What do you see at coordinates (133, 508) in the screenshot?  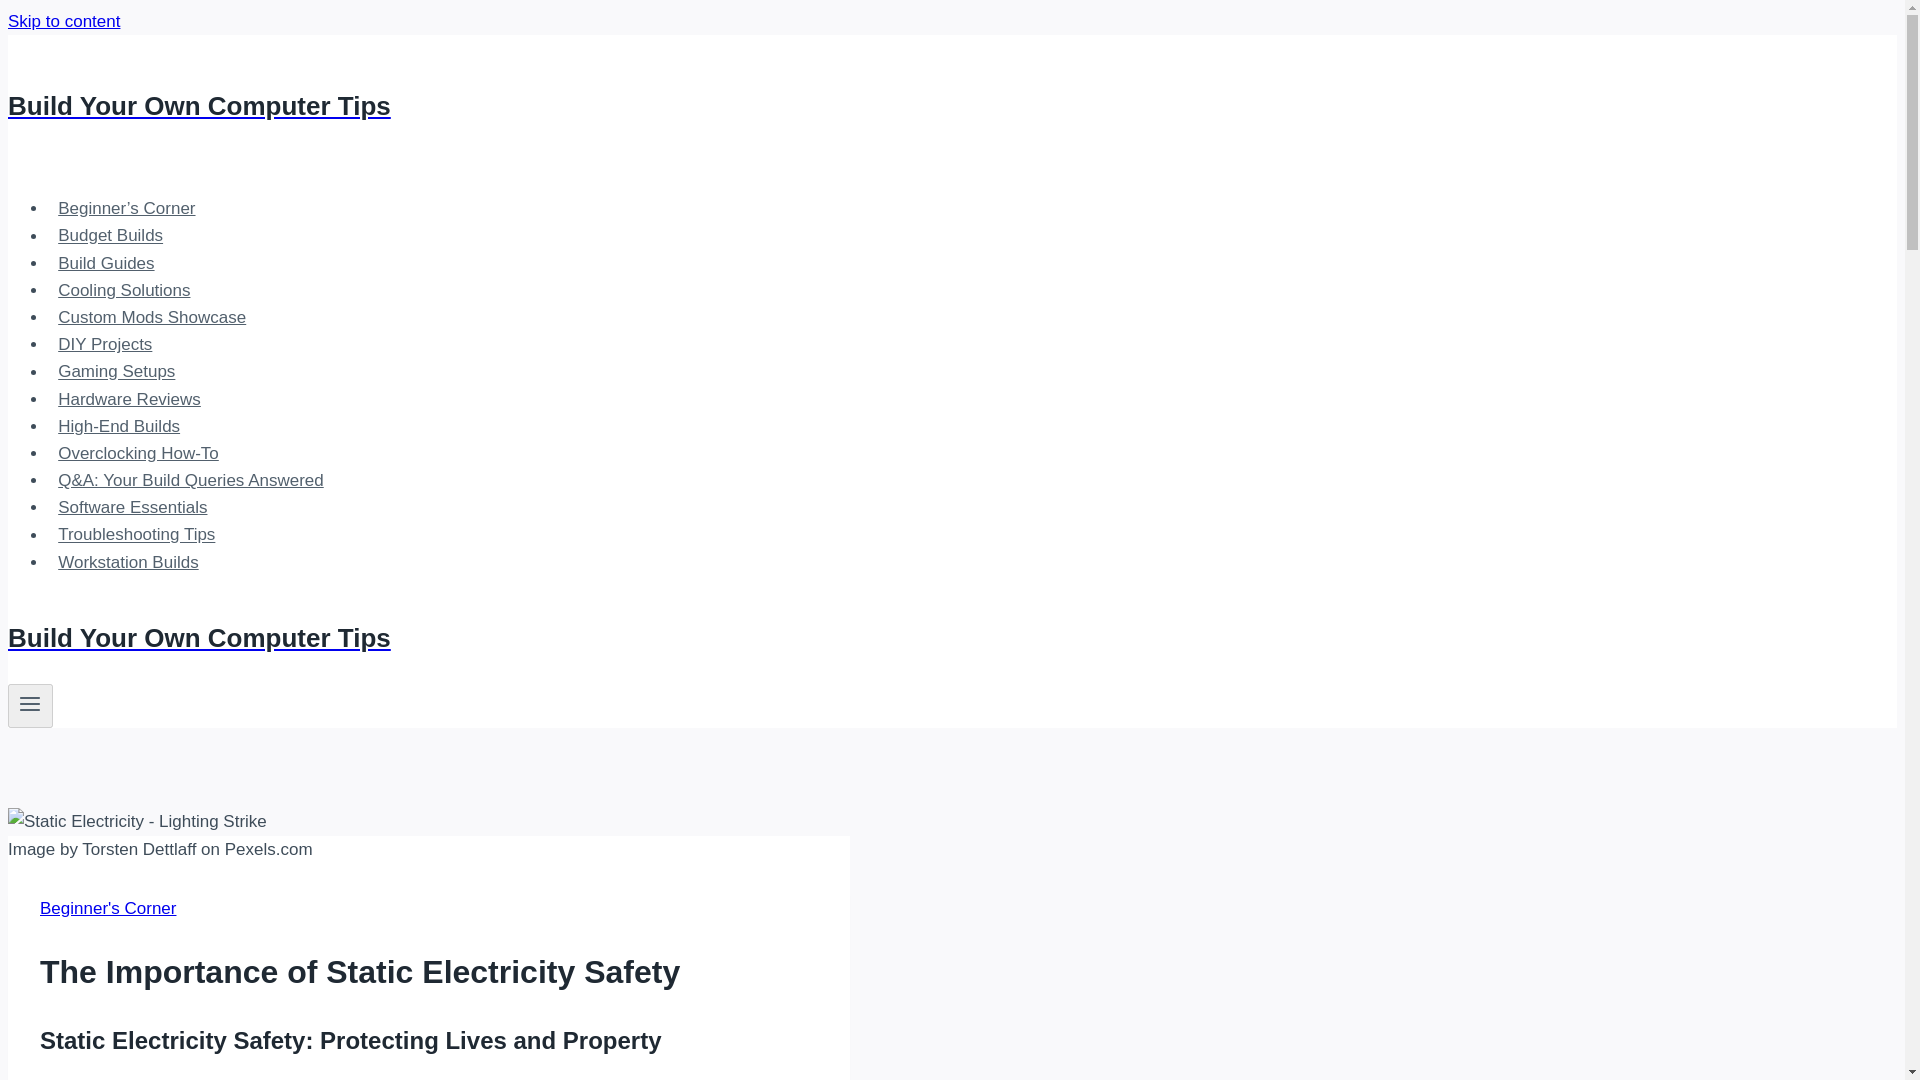 I see `Software Essentials` at bounding box center [133, 508].